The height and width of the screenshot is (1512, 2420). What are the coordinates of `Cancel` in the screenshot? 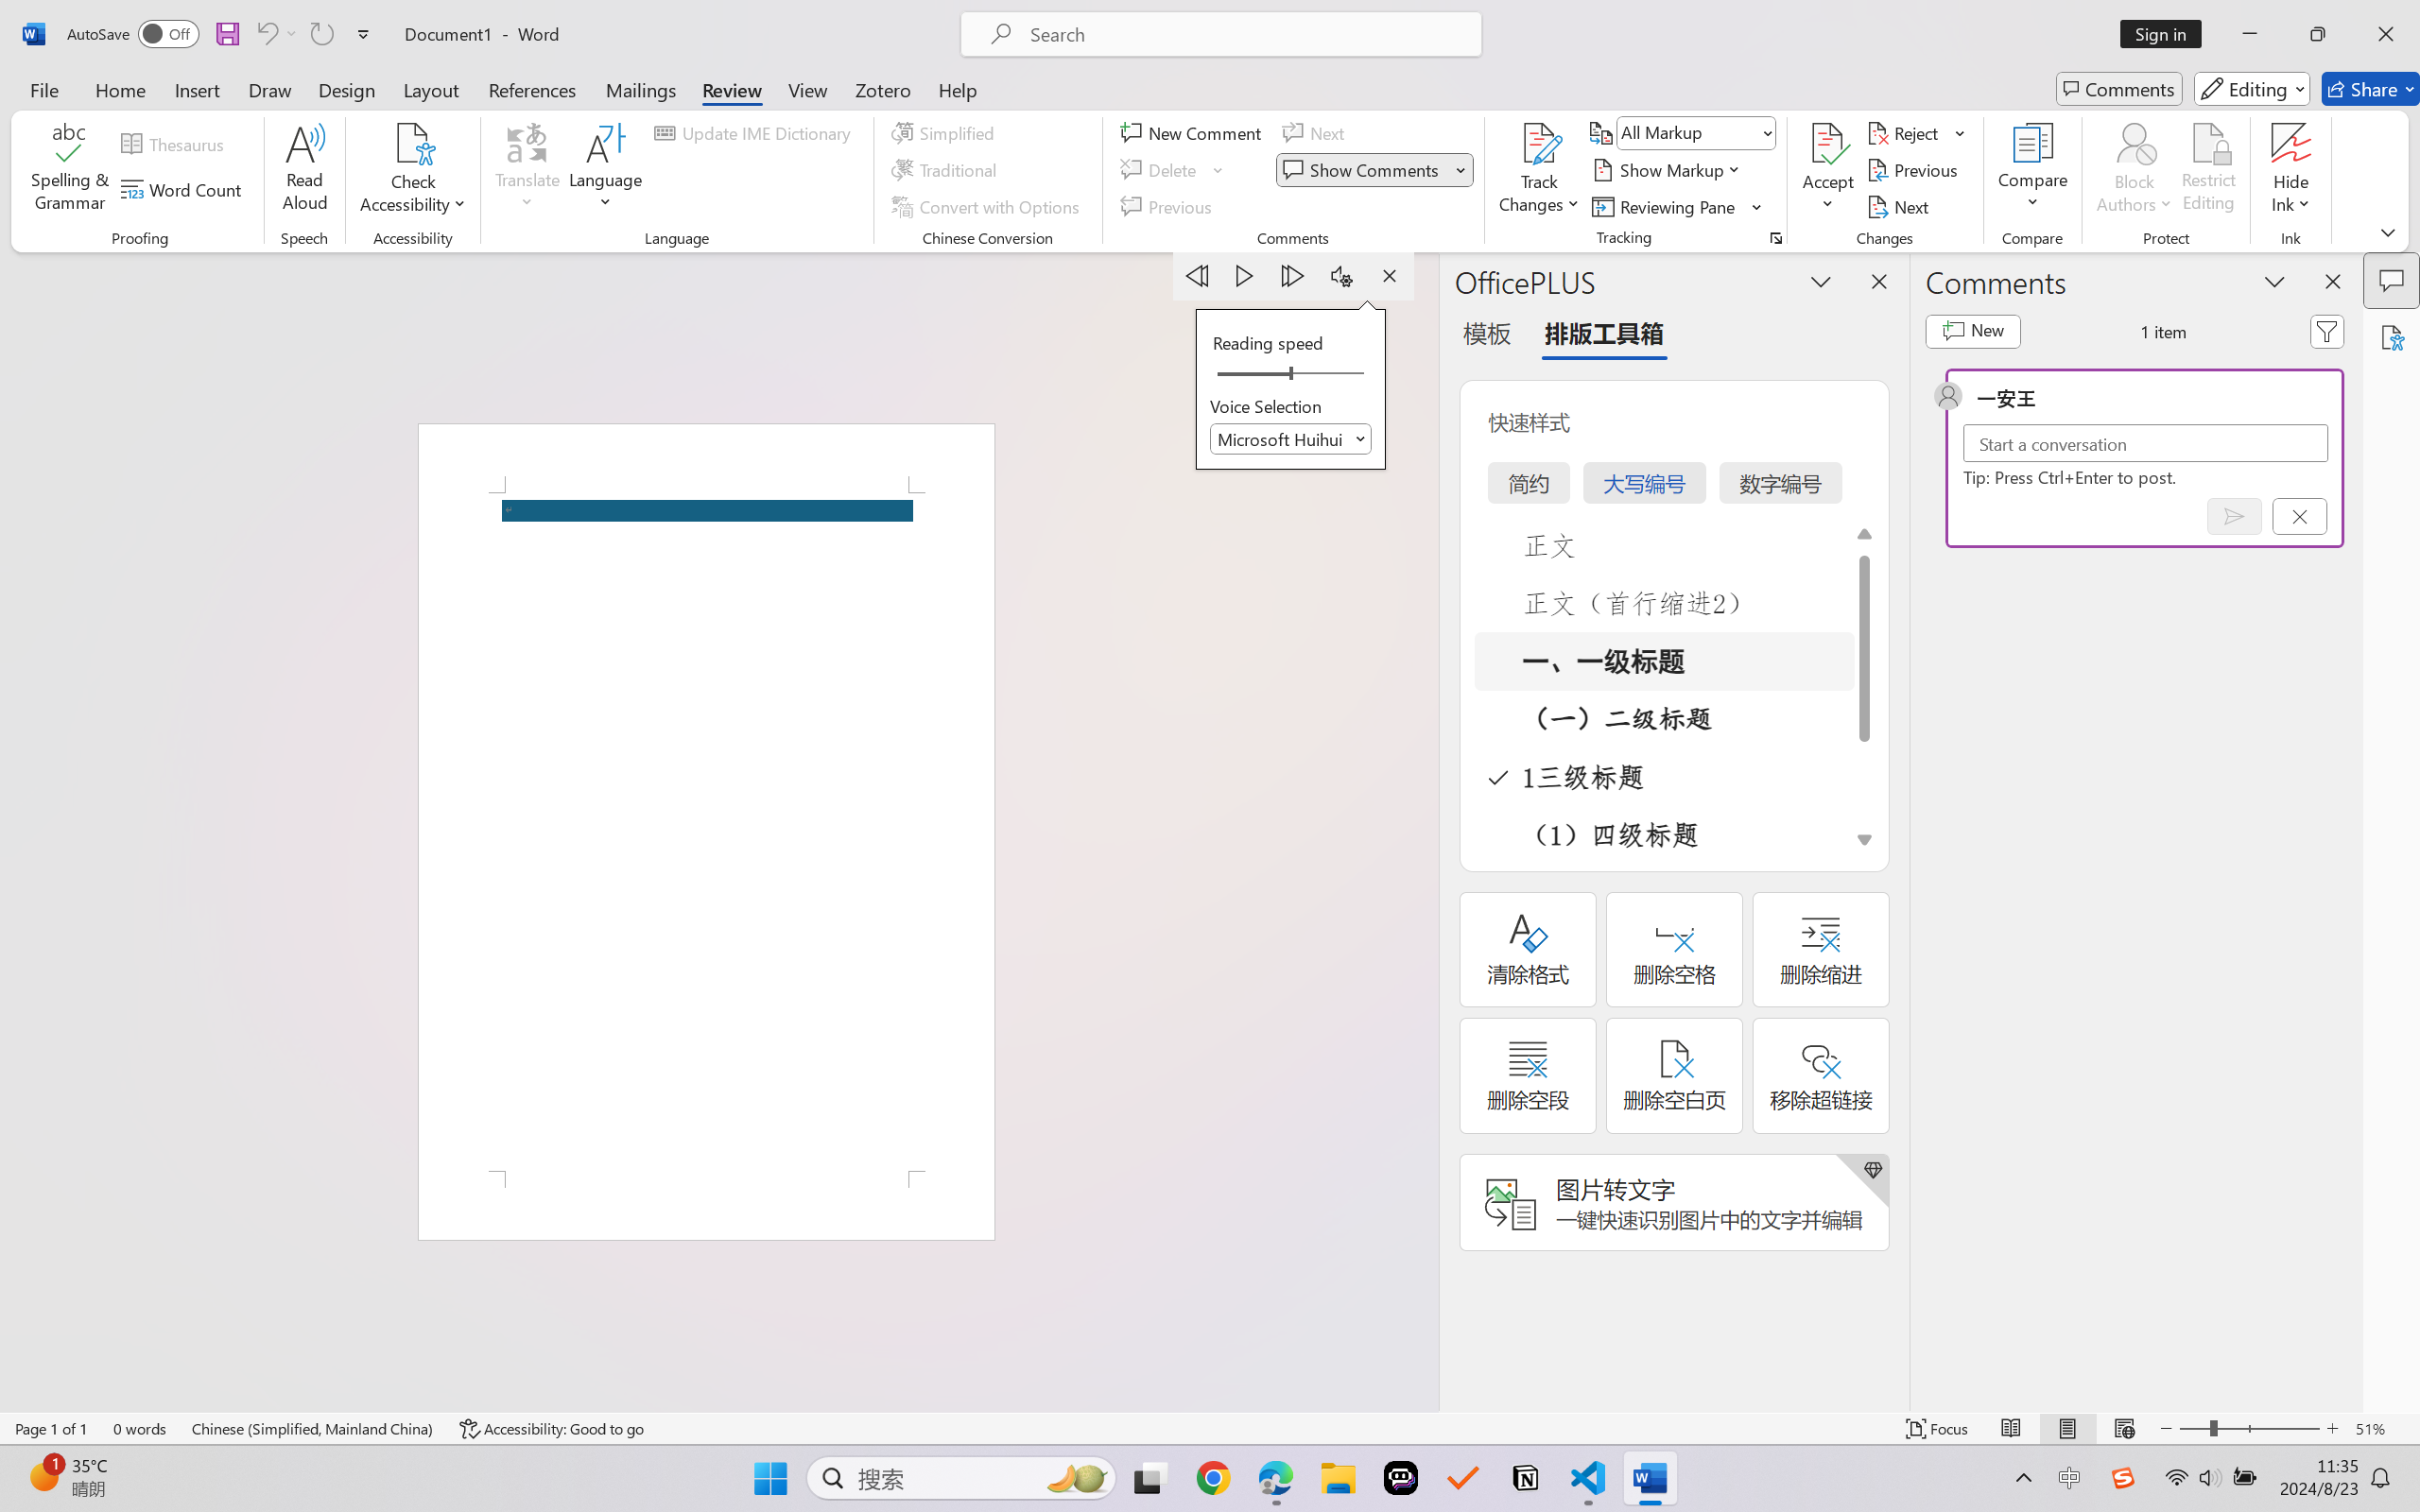 It's located at (2299, 516).